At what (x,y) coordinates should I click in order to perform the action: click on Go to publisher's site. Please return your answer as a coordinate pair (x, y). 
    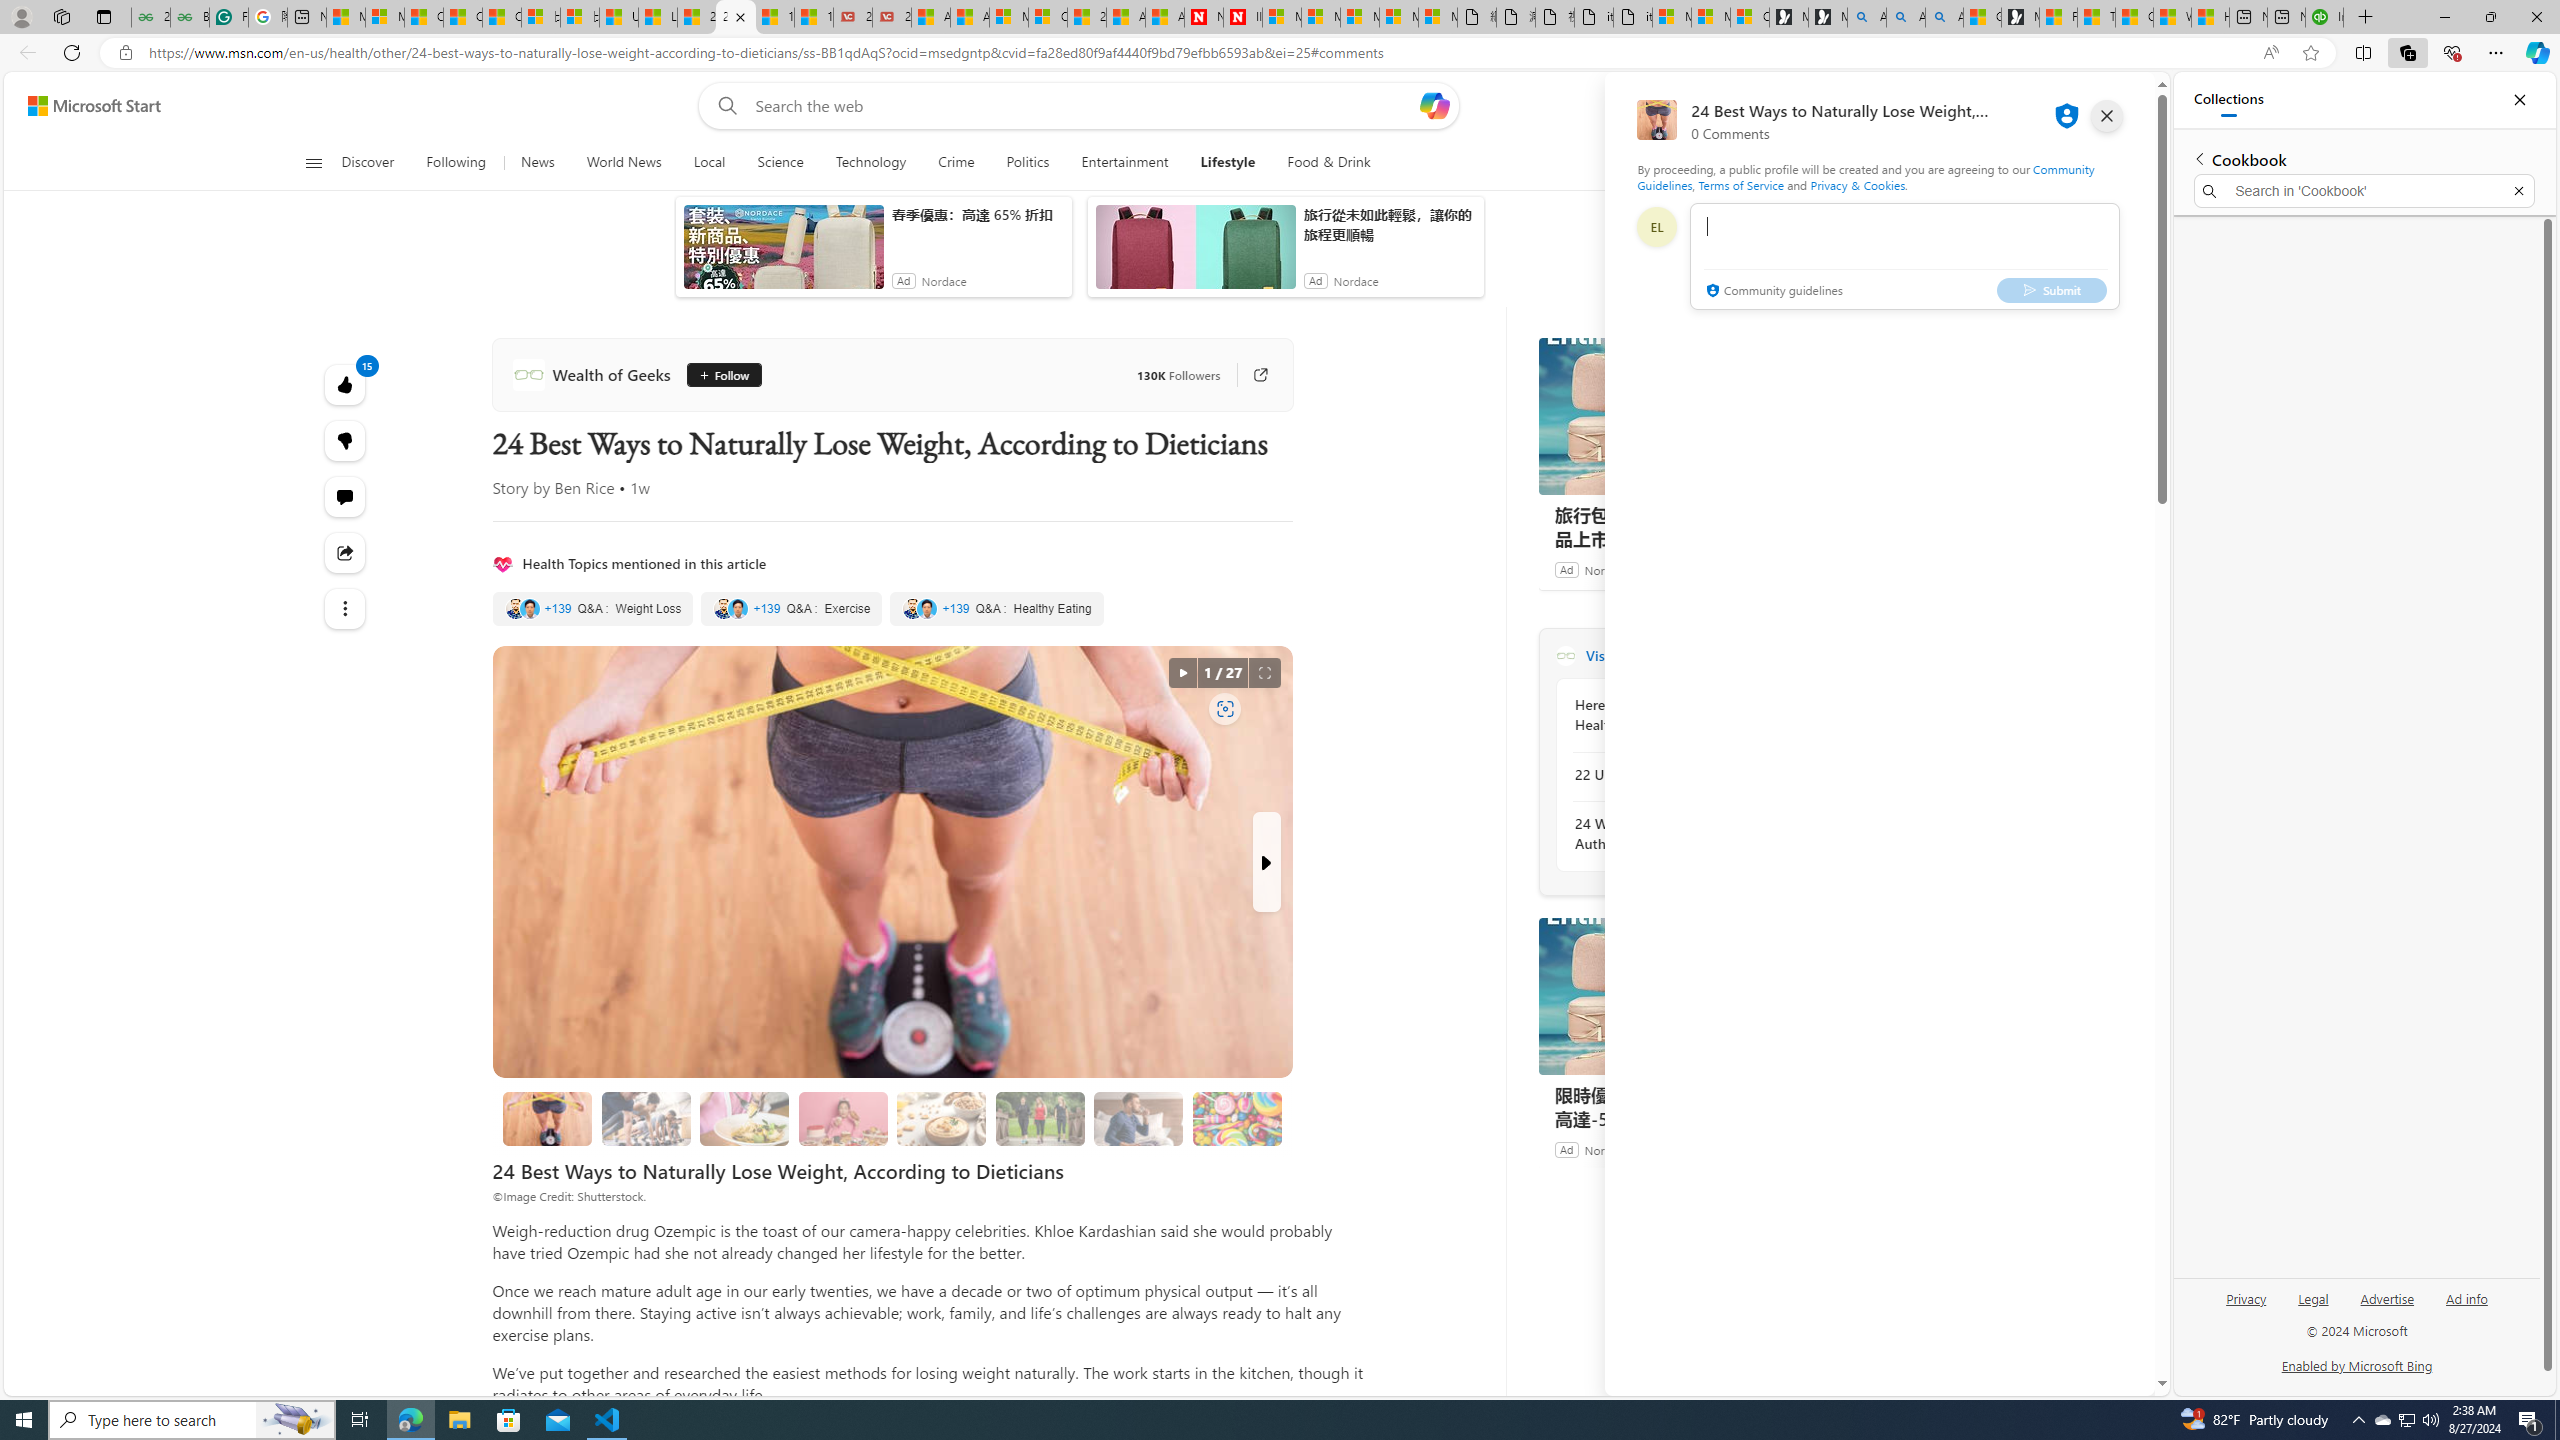
    Looking at the image, I should click on (1250, 374).